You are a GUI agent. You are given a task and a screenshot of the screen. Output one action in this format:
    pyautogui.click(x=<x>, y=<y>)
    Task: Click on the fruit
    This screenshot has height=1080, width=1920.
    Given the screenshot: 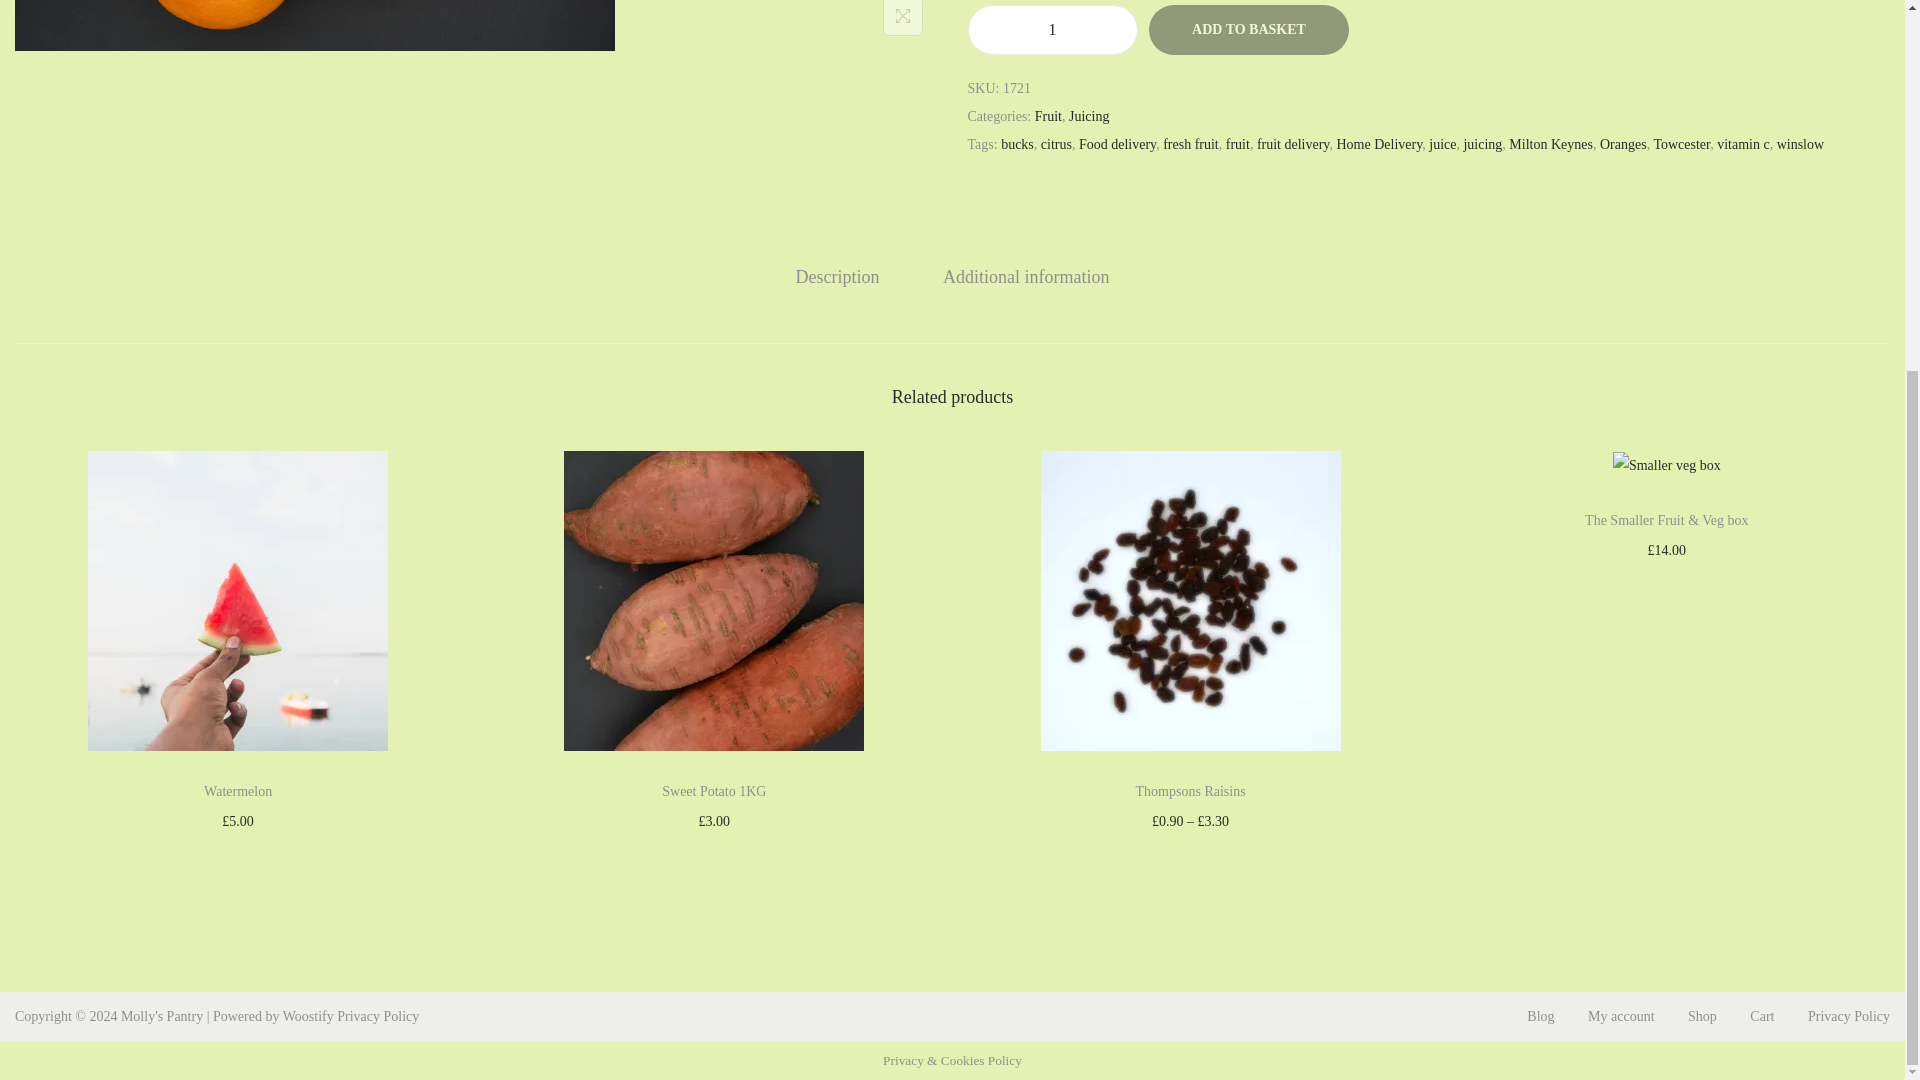 What is the action you would take?
    pyautogui.click(x=1238, y=144)
    